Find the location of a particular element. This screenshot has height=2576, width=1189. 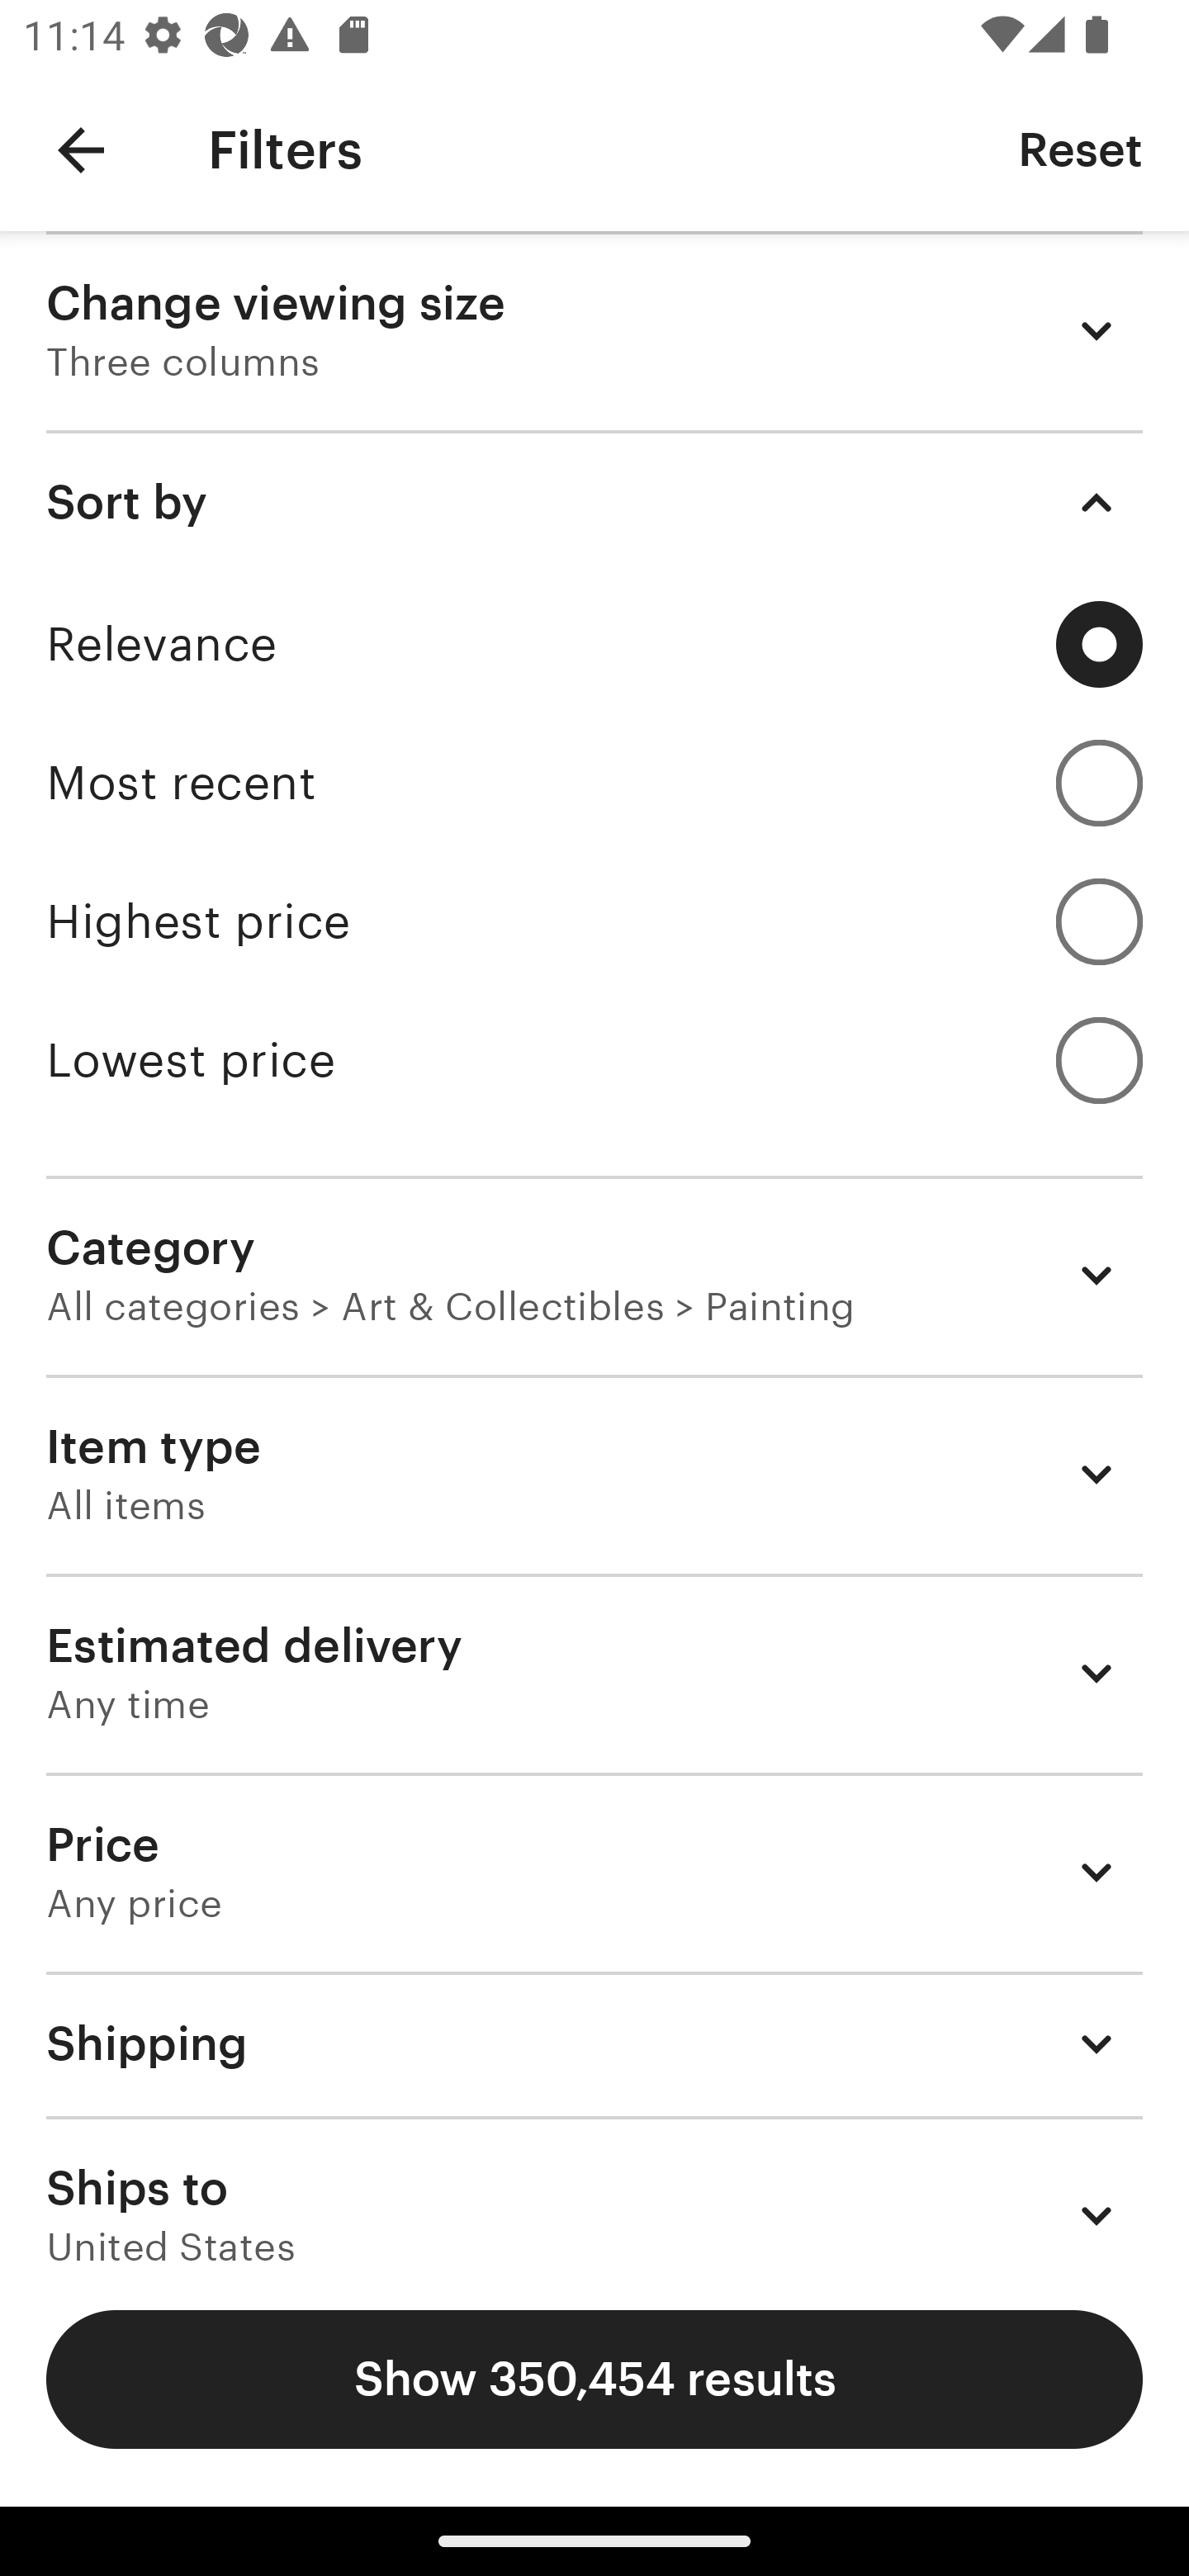

Change viewing size Three columns is located at coordinates (594, 330).